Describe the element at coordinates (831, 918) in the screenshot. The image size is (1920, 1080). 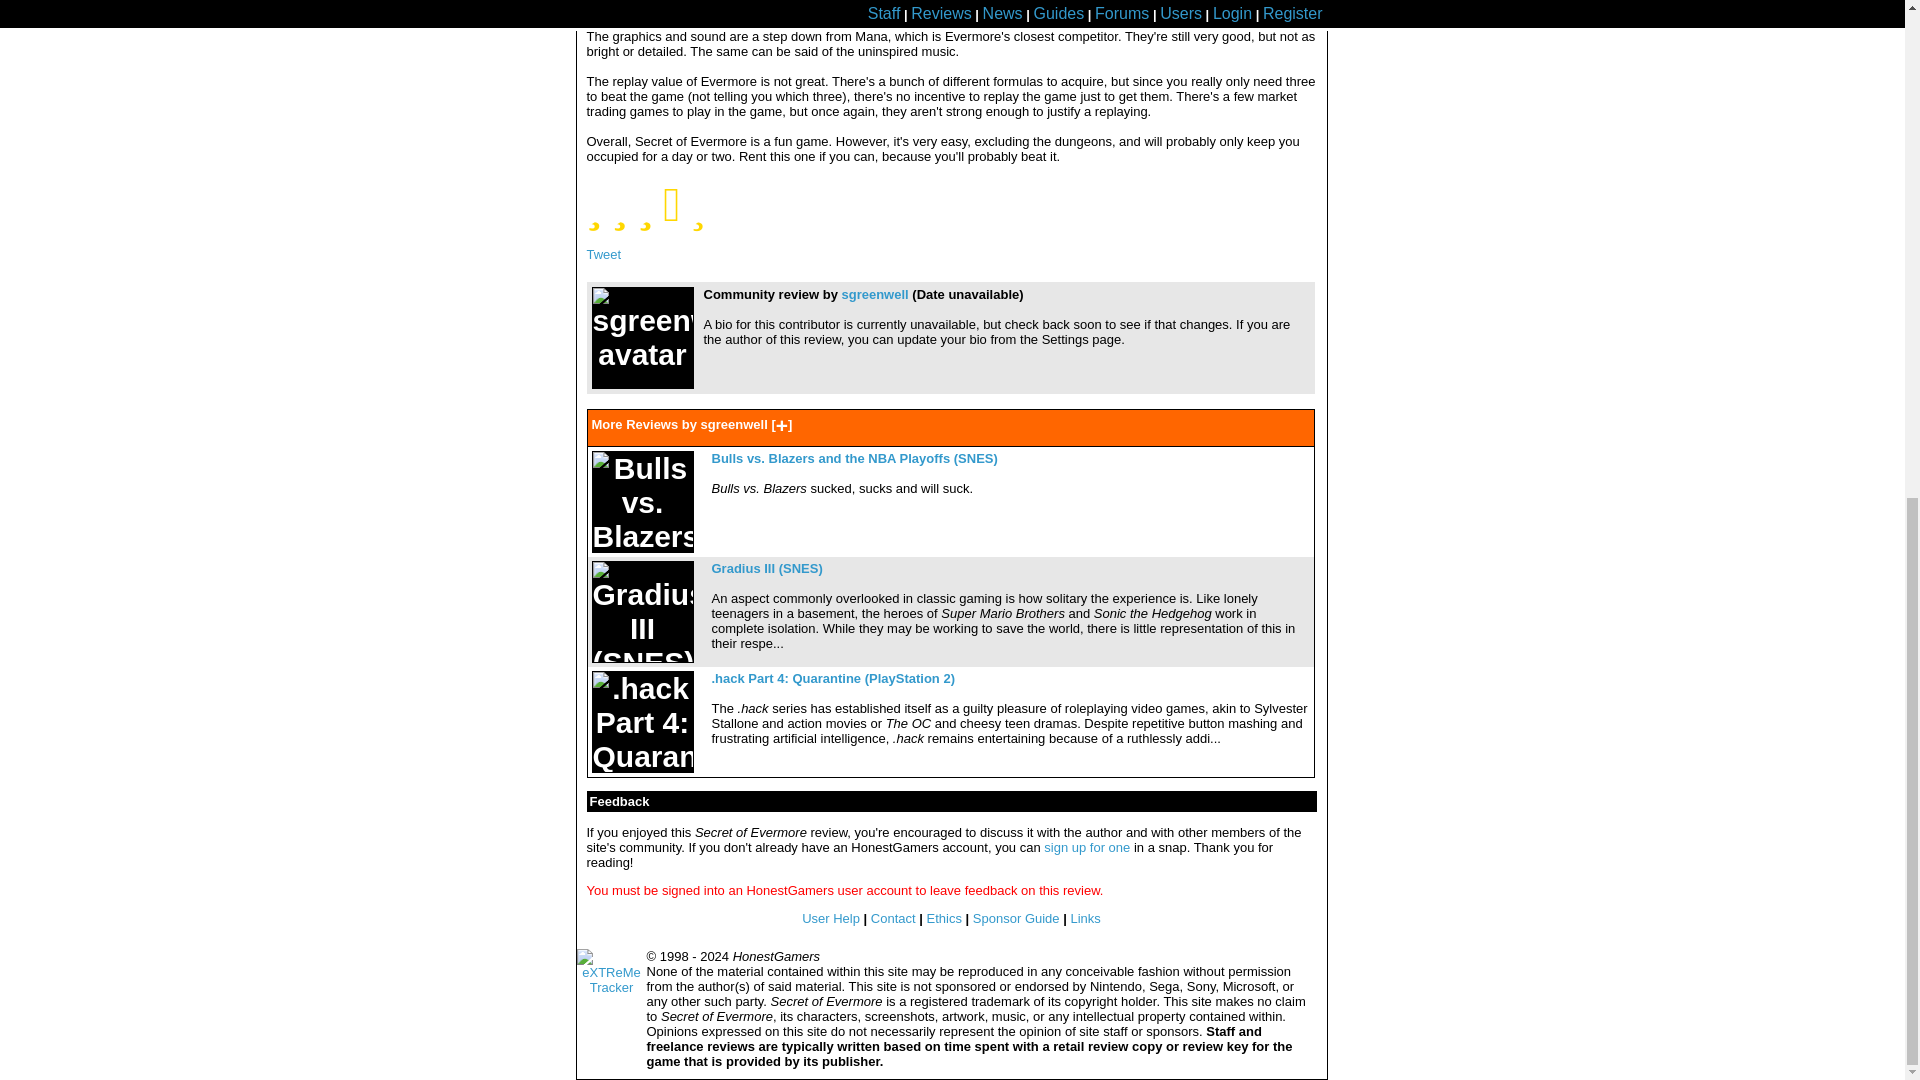
I see `User Help` at that location.